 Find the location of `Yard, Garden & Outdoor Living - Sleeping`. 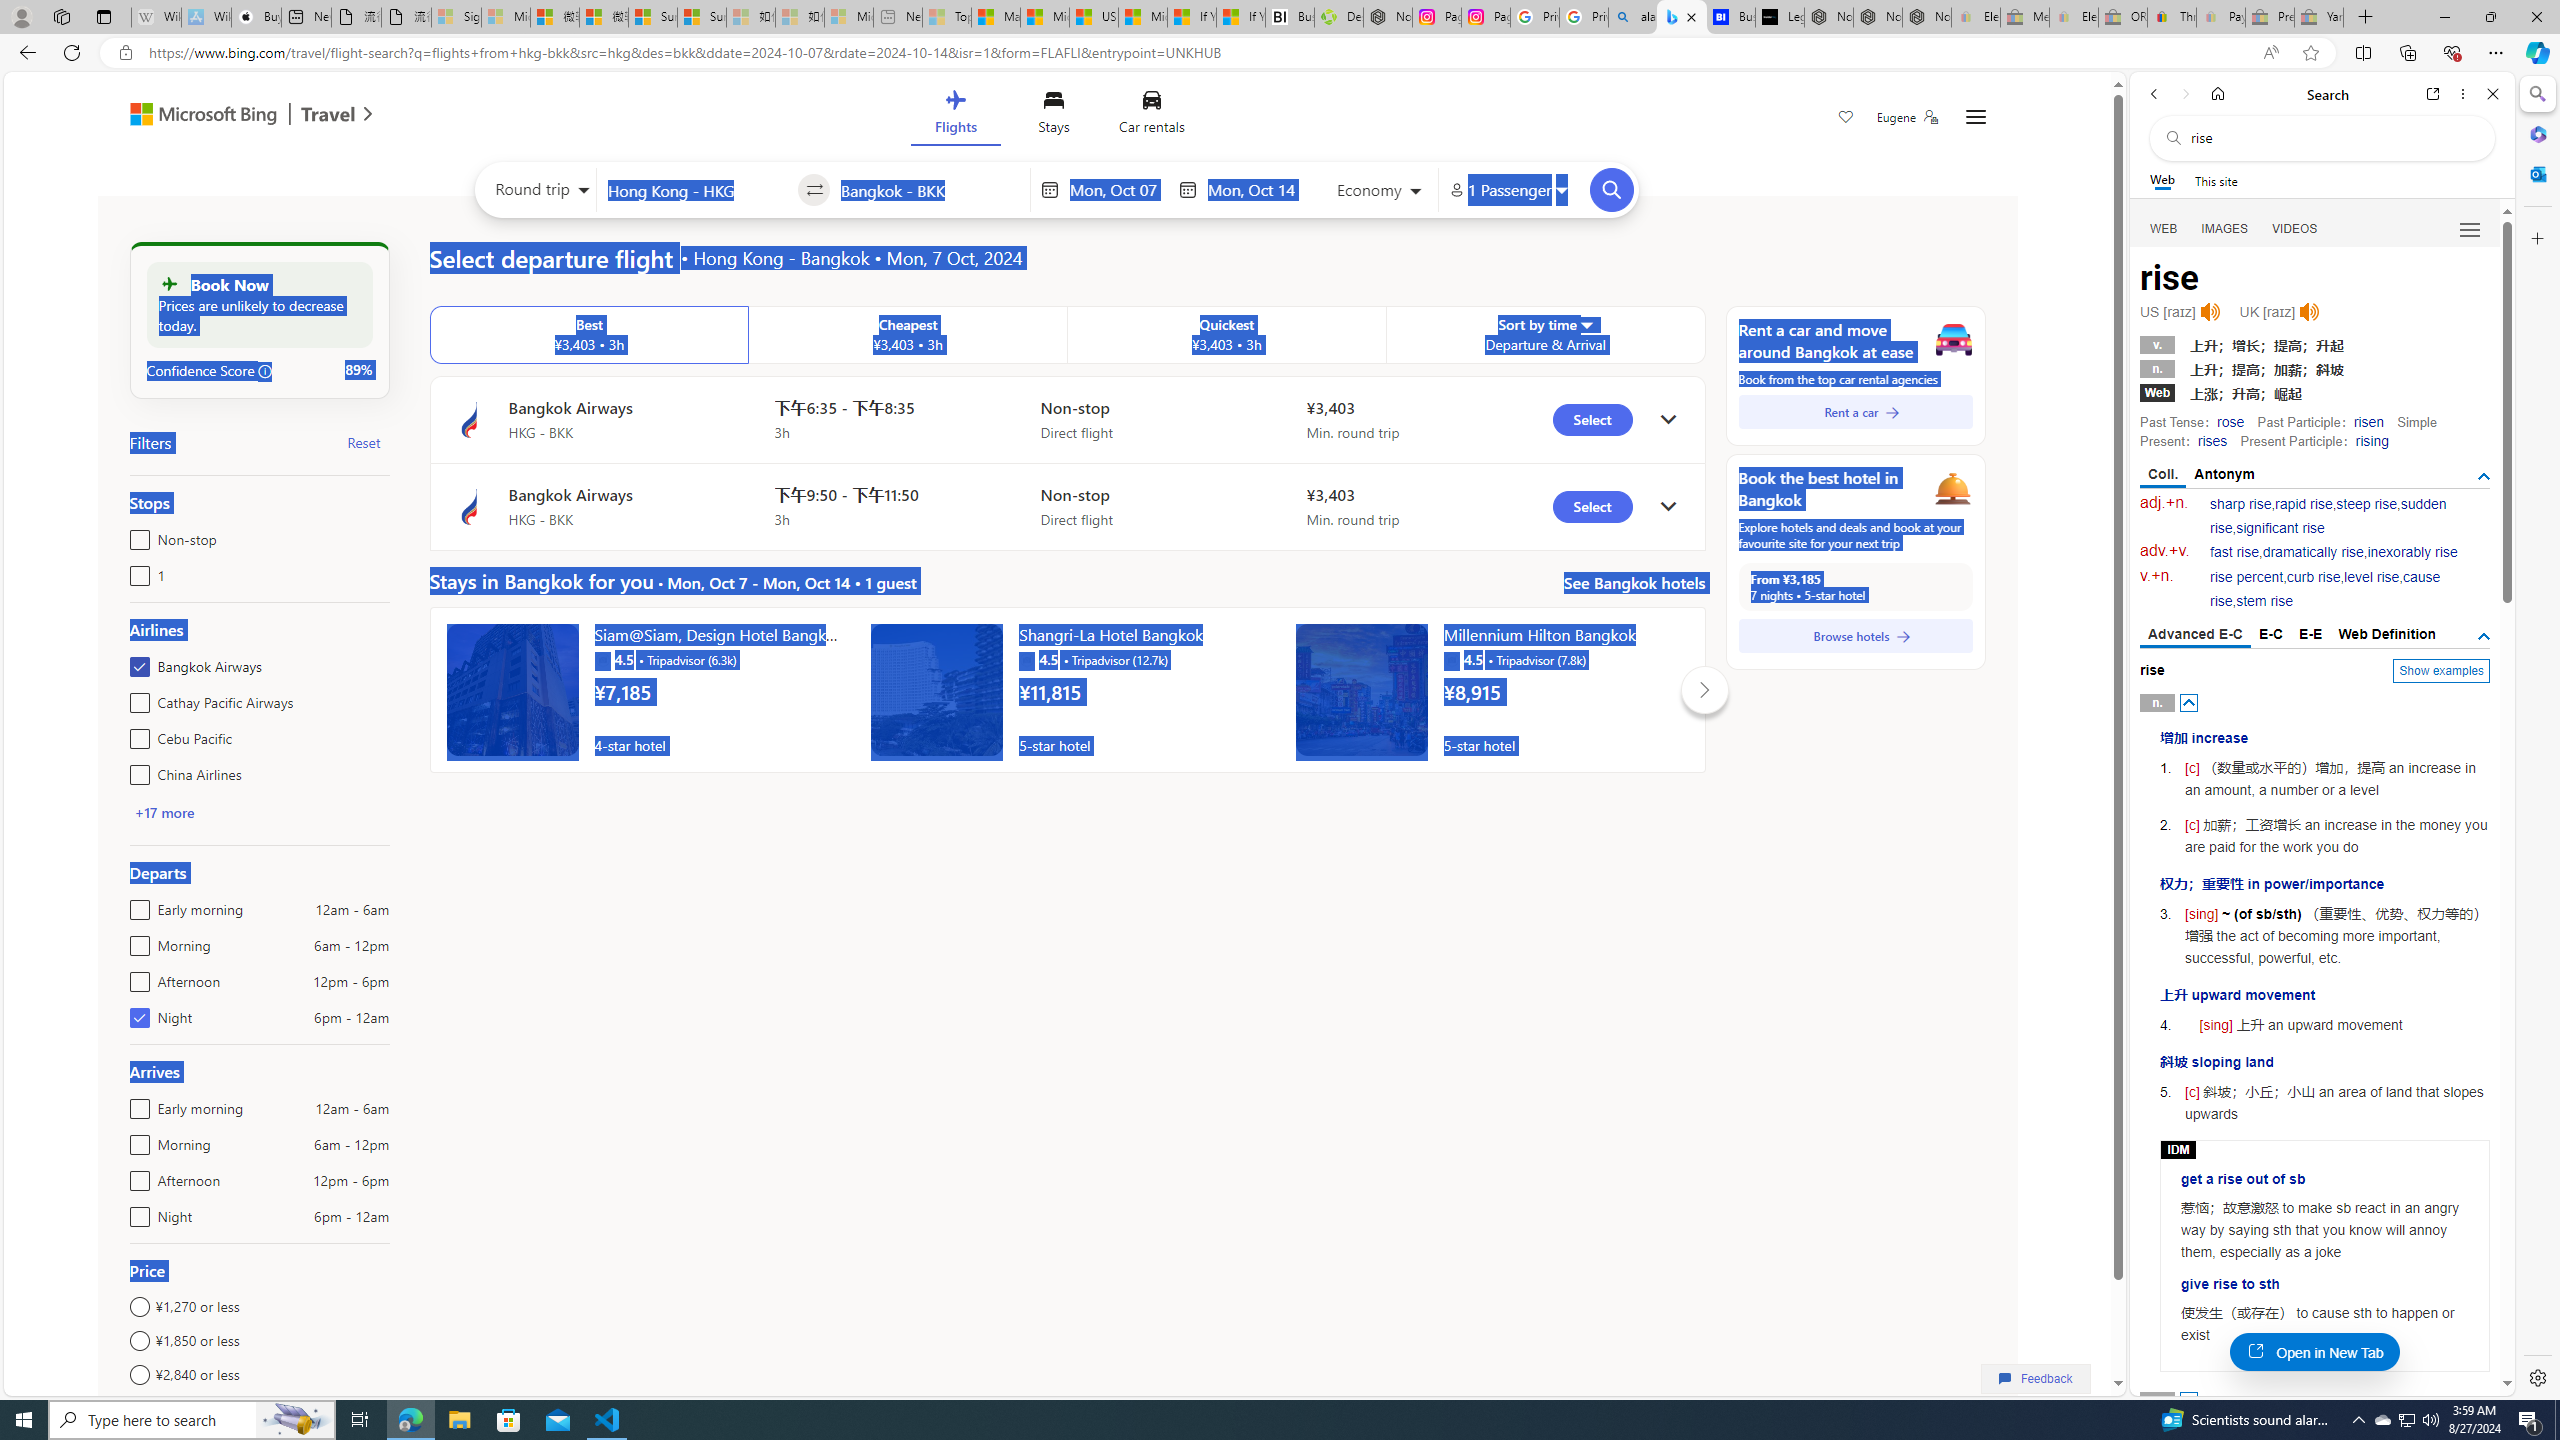

Yard, Garden & Outdoor Living - Sleeping is located at coordinates (2319, 17).